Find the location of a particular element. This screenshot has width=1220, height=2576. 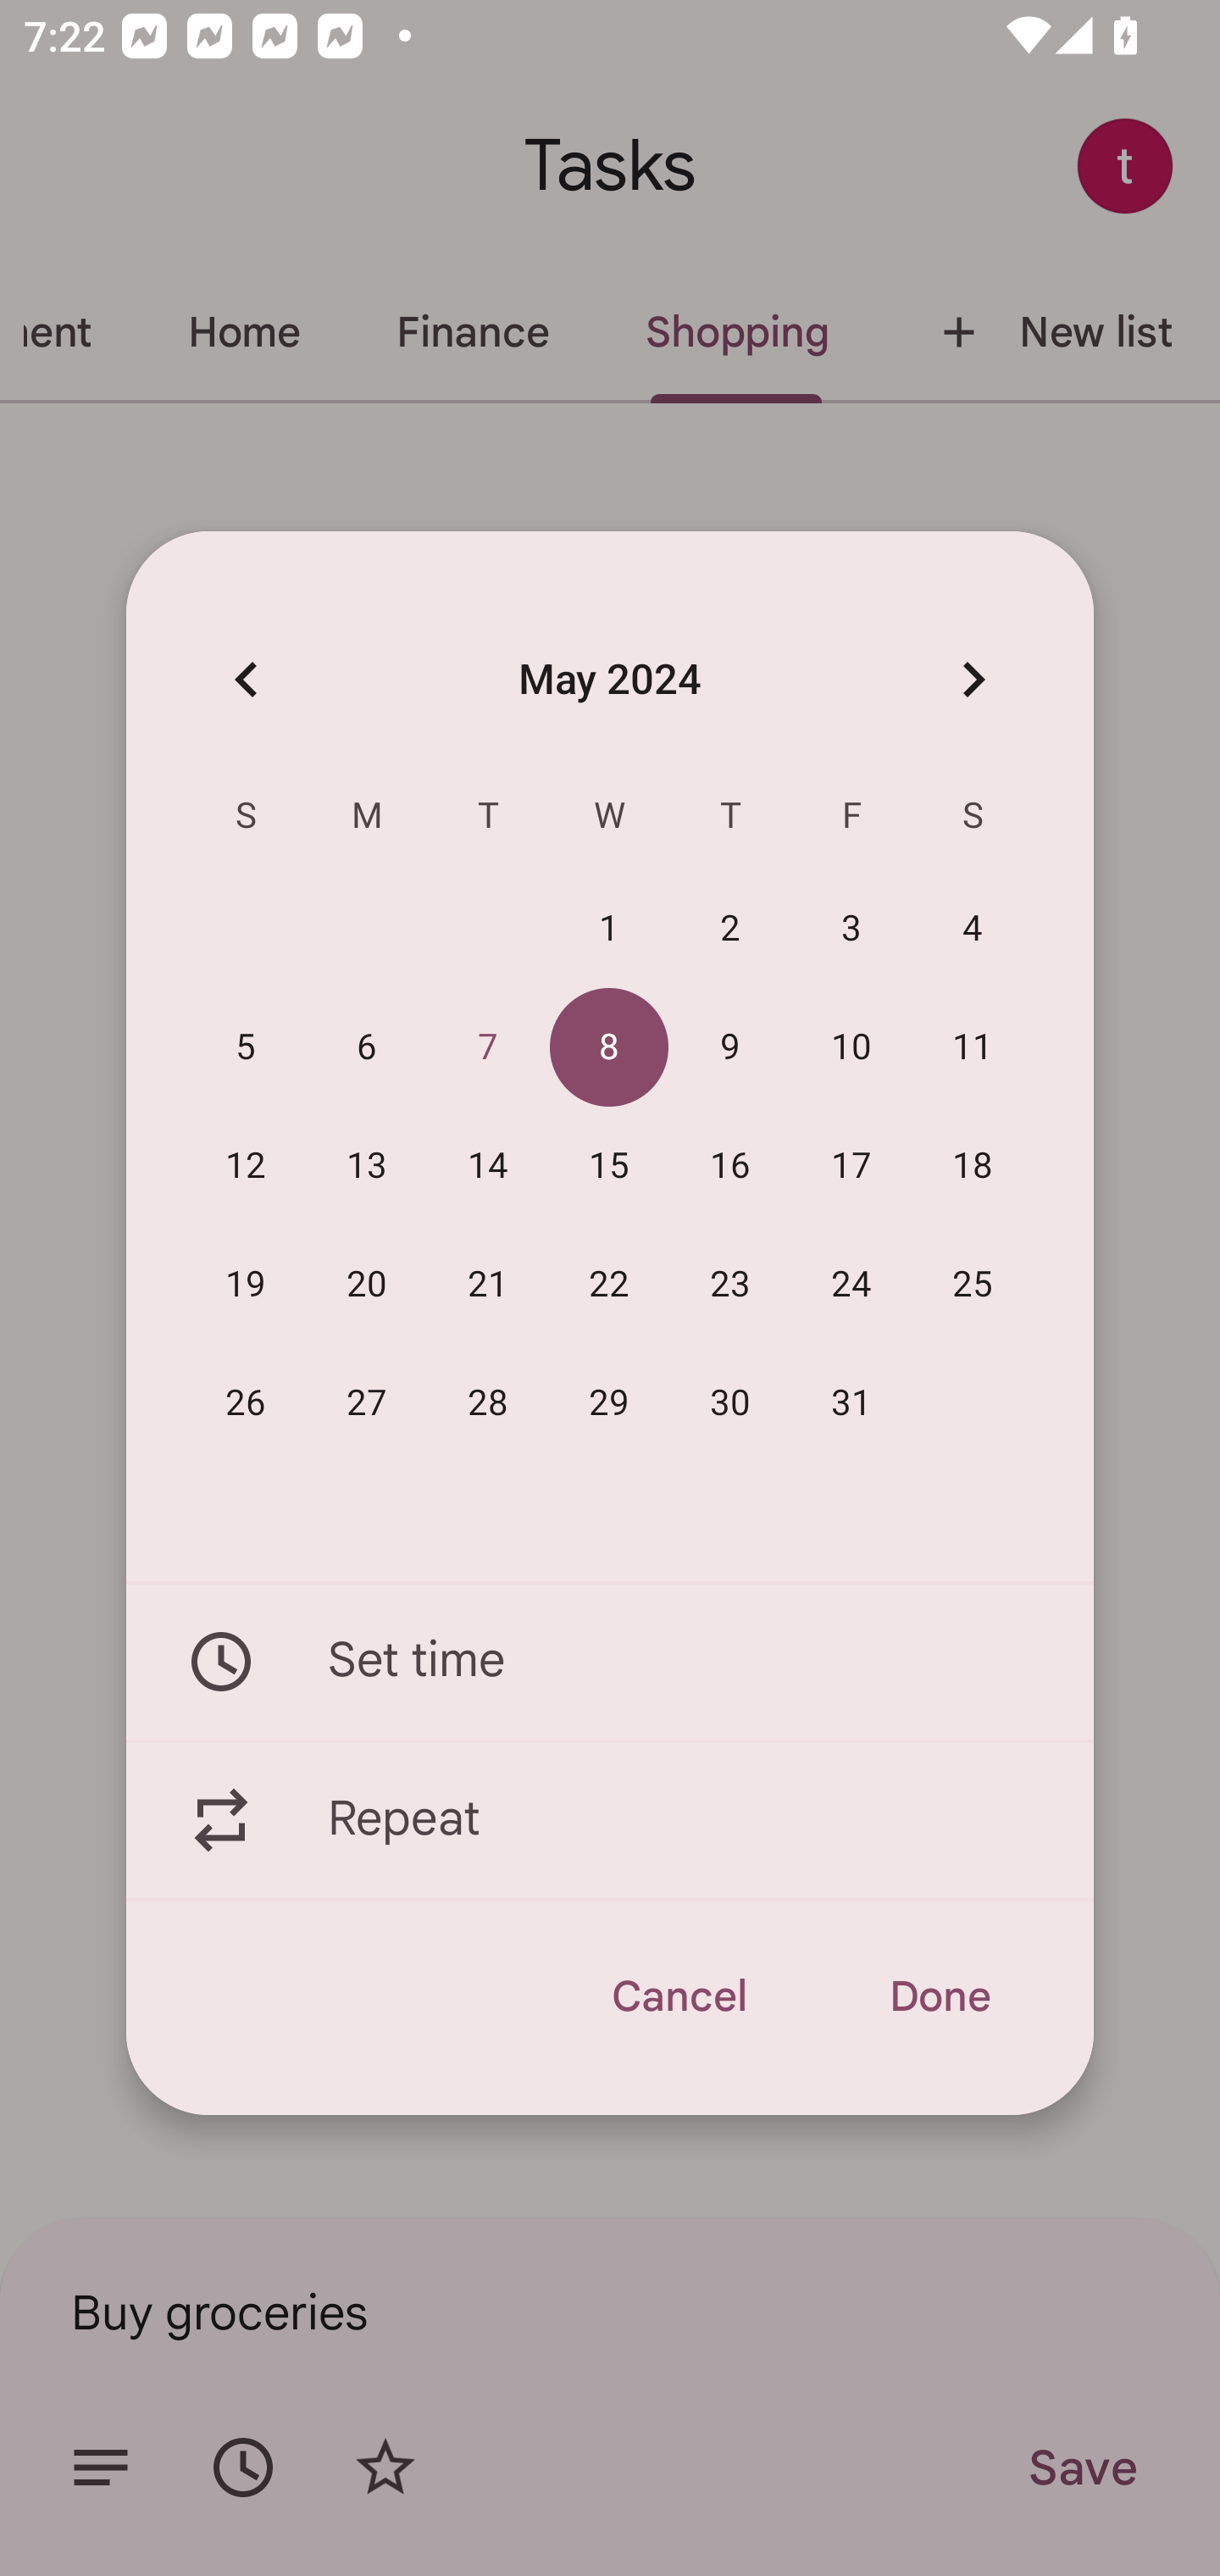

31 31 May 2024 is located at coordinates (852, 1403).